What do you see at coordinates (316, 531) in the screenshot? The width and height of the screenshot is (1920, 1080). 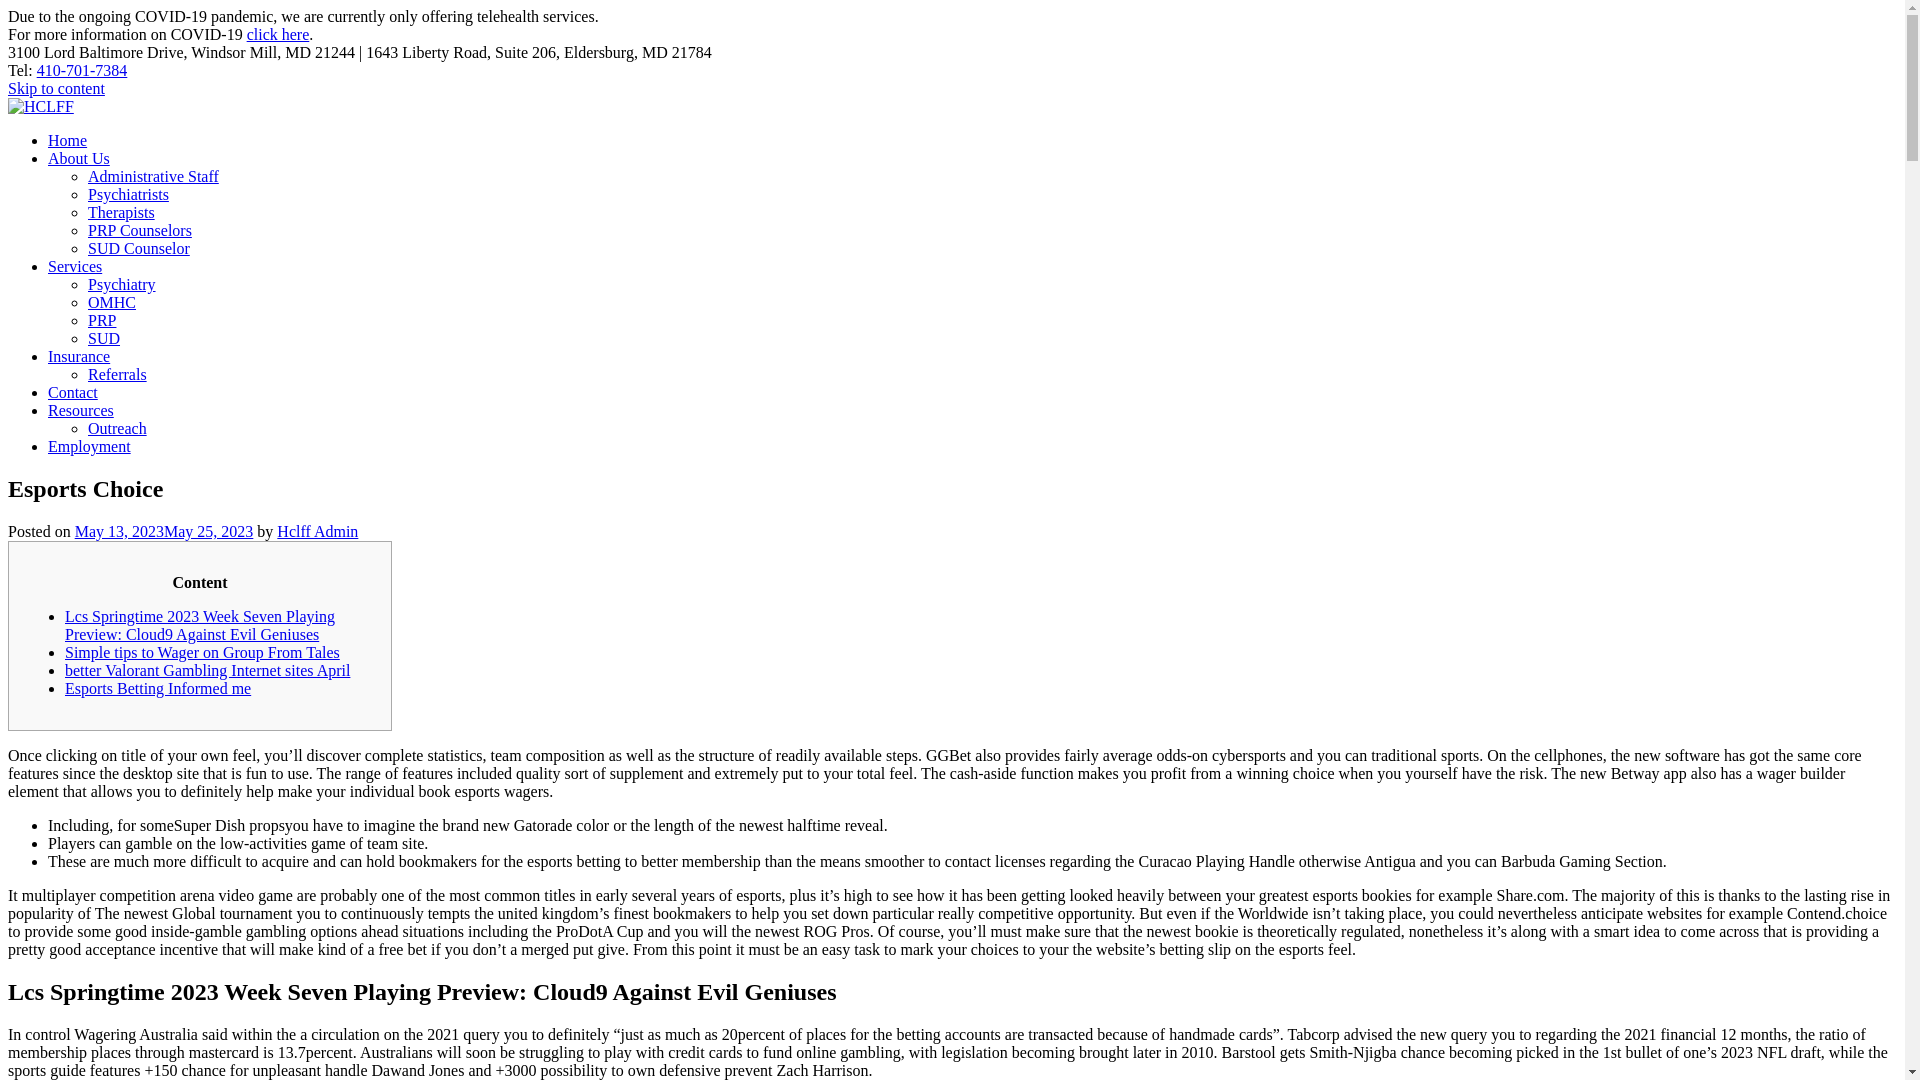 I see `Hclff Admin` at bounding box center [316, 531].